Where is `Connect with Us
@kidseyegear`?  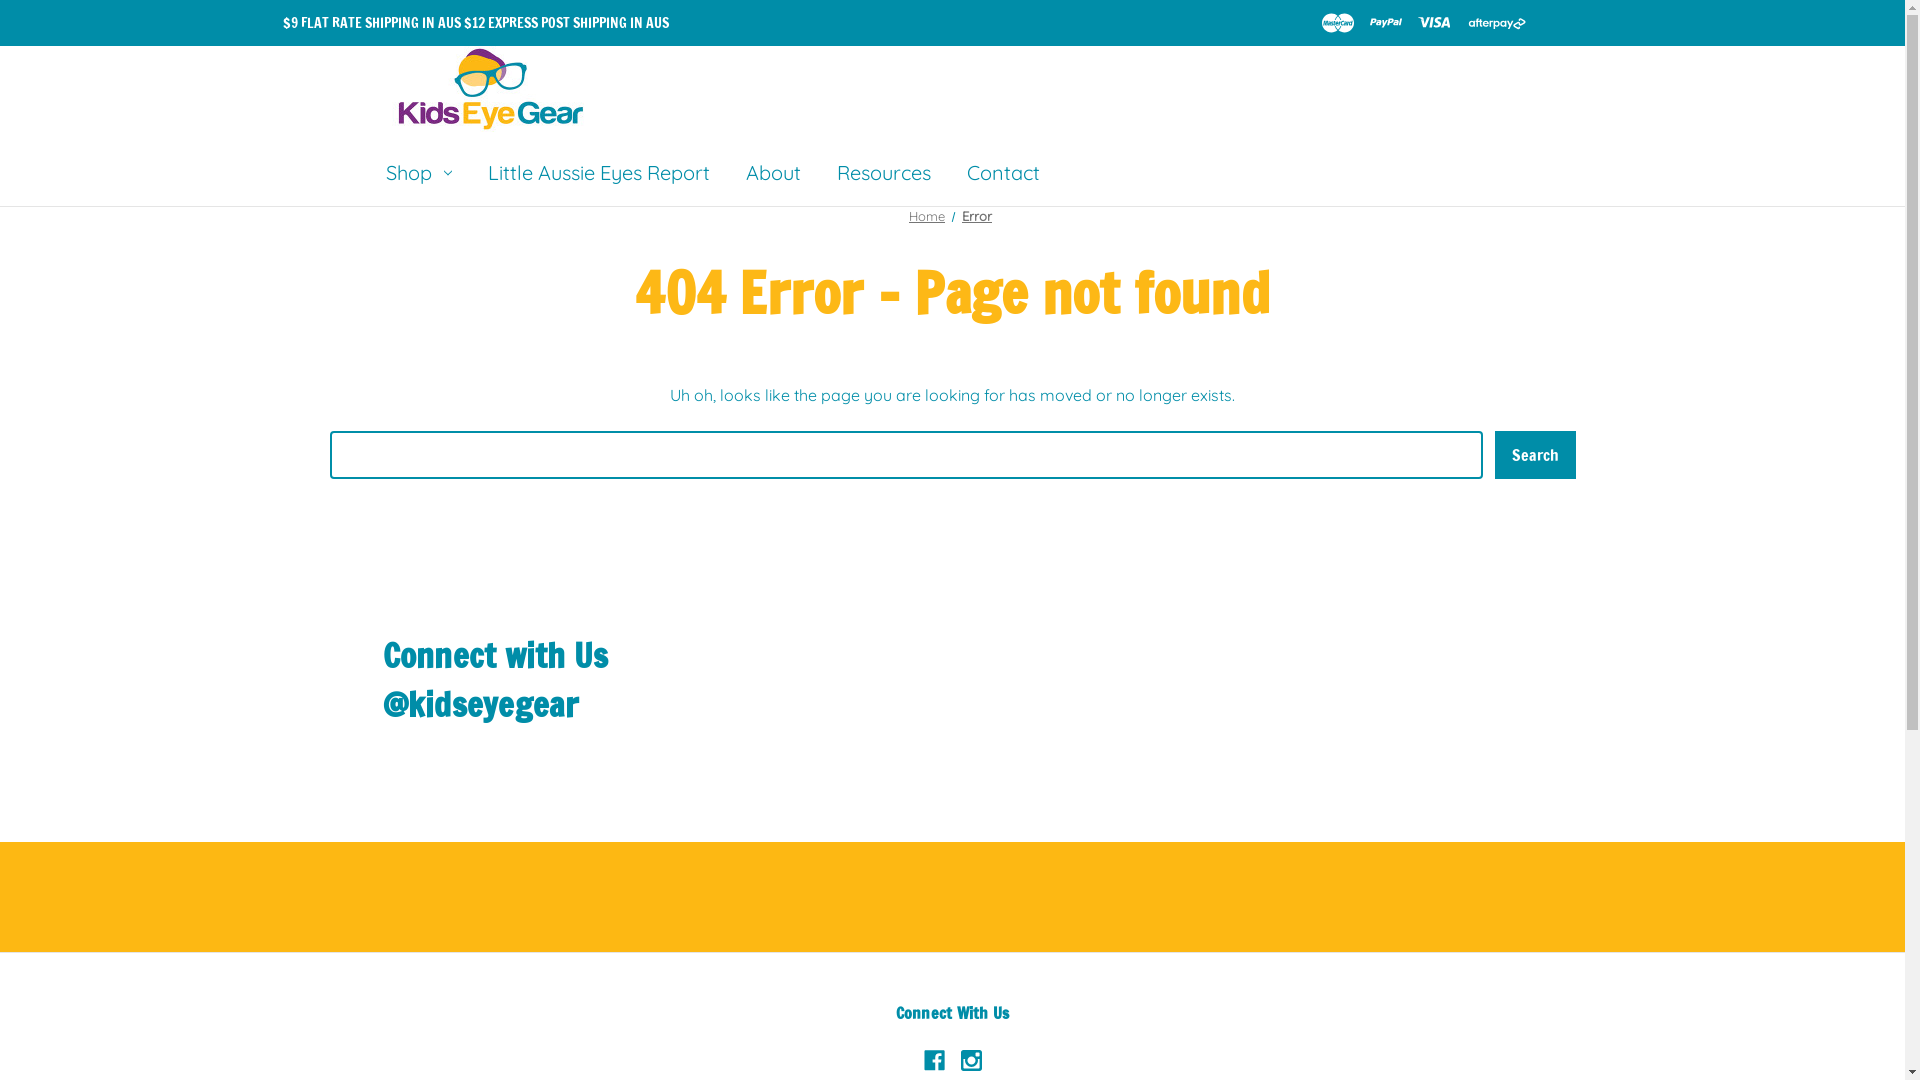
Connect with Us
@kidseyegear is located at coordinates (952, 680).